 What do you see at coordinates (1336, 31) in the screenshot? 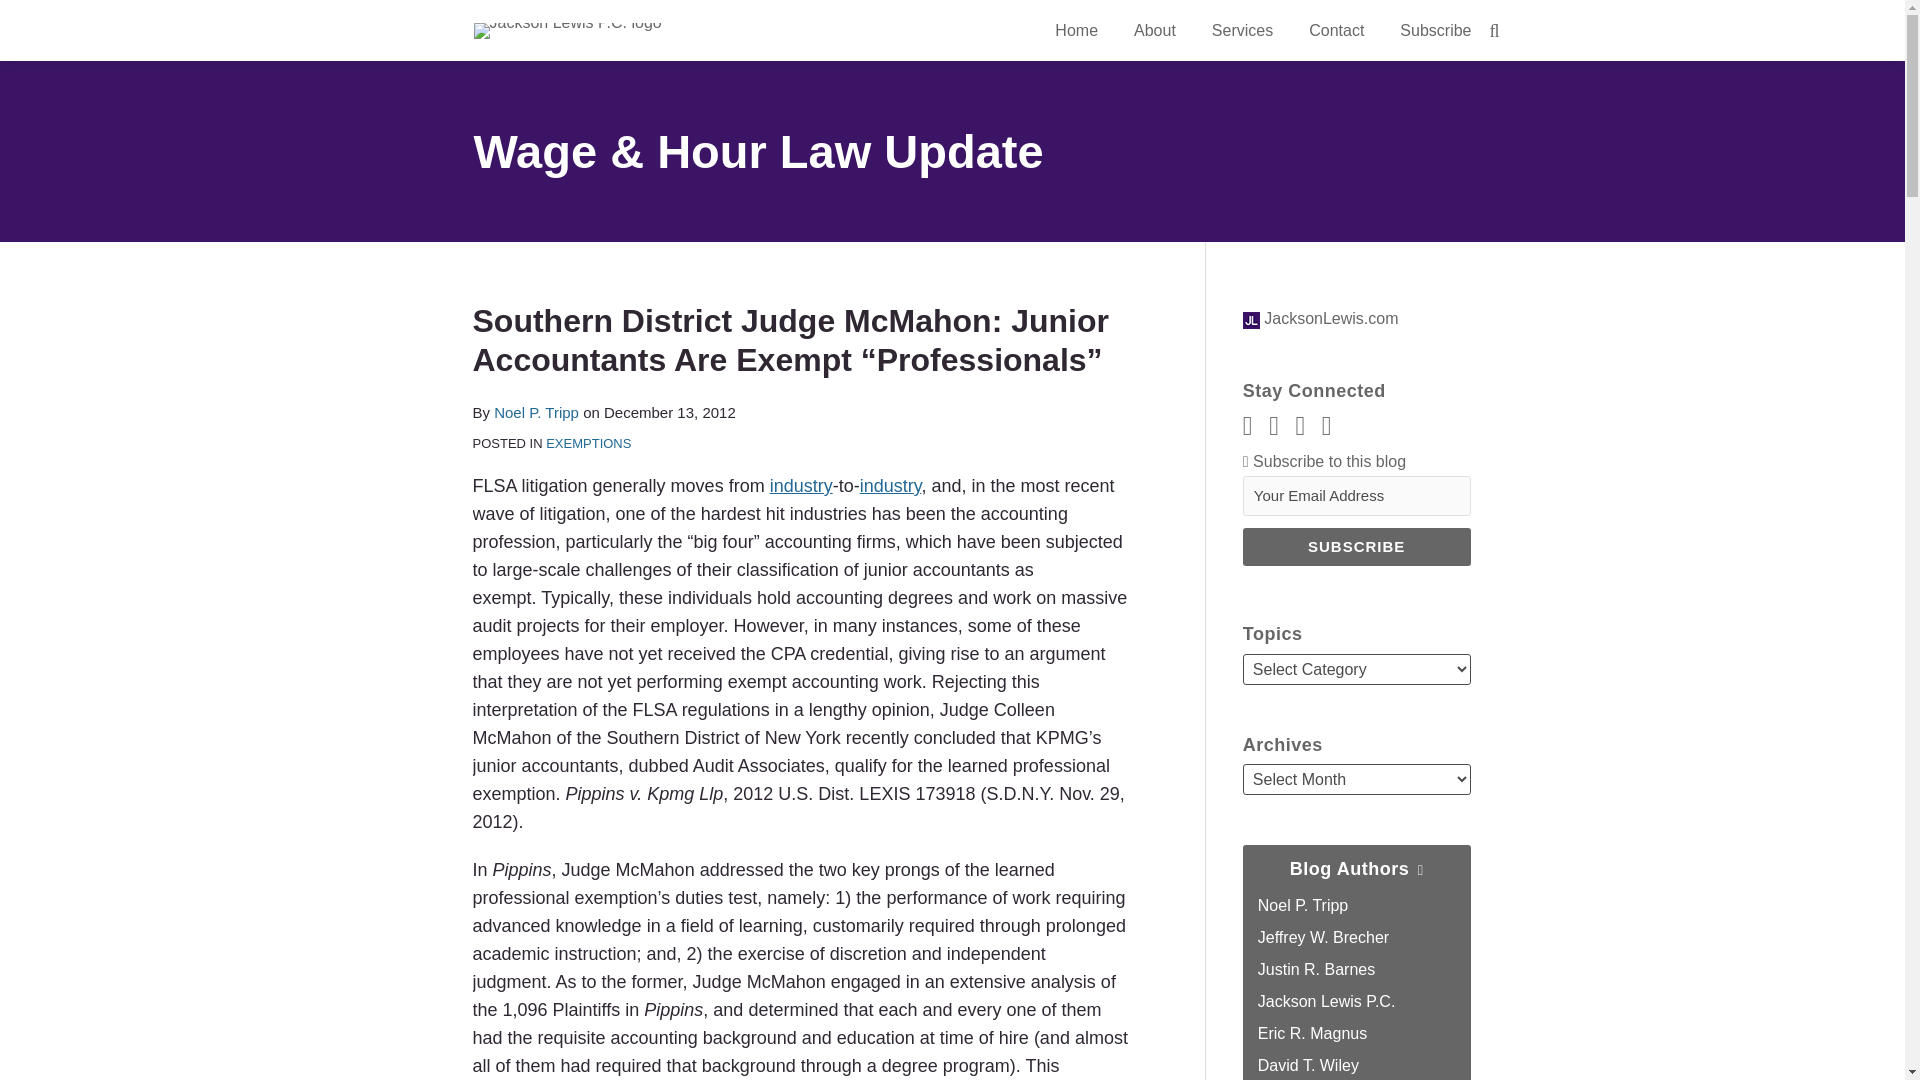
I see `Contact` at bounding box center [1336, 31].